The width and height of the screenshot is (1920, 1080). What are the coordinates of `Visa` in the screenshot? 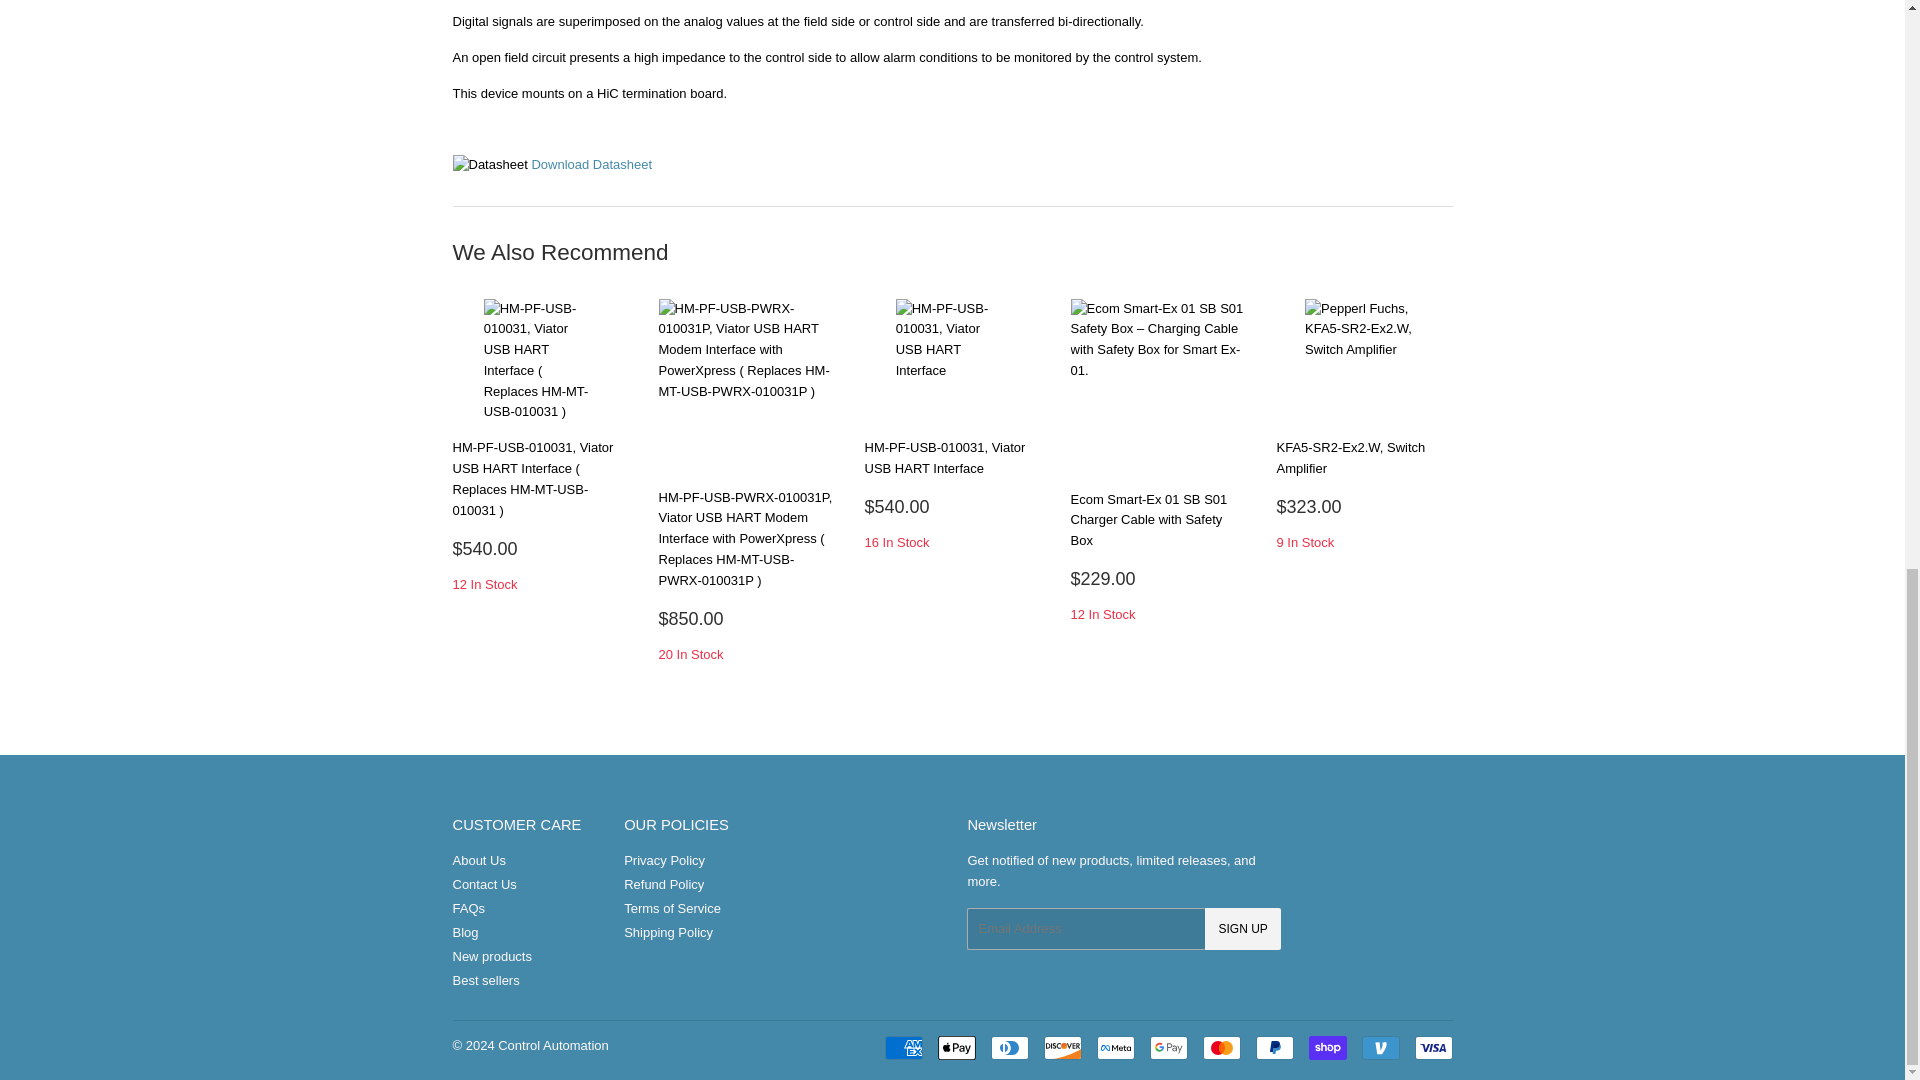 It's located at (1432, 1047).